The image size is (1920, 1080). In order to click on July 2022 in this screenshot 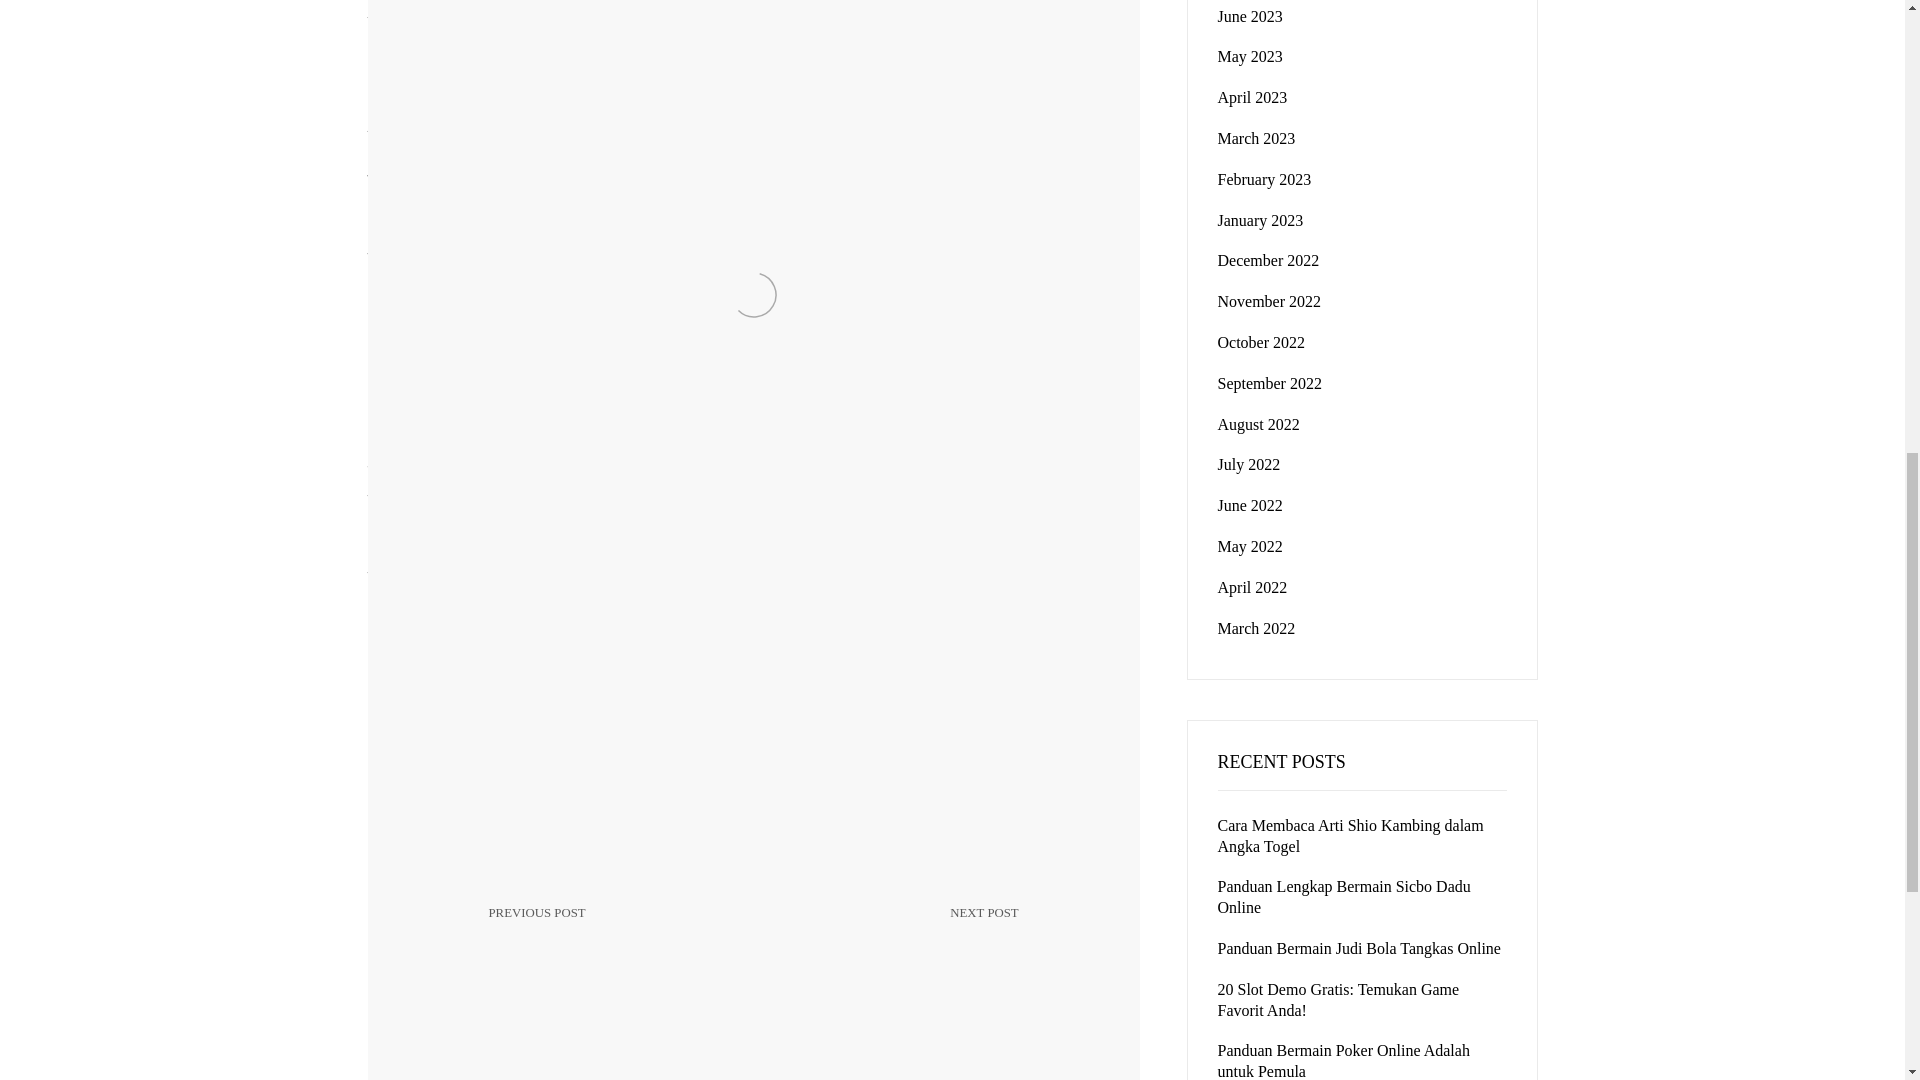, I will do `click(1256, 138)`.